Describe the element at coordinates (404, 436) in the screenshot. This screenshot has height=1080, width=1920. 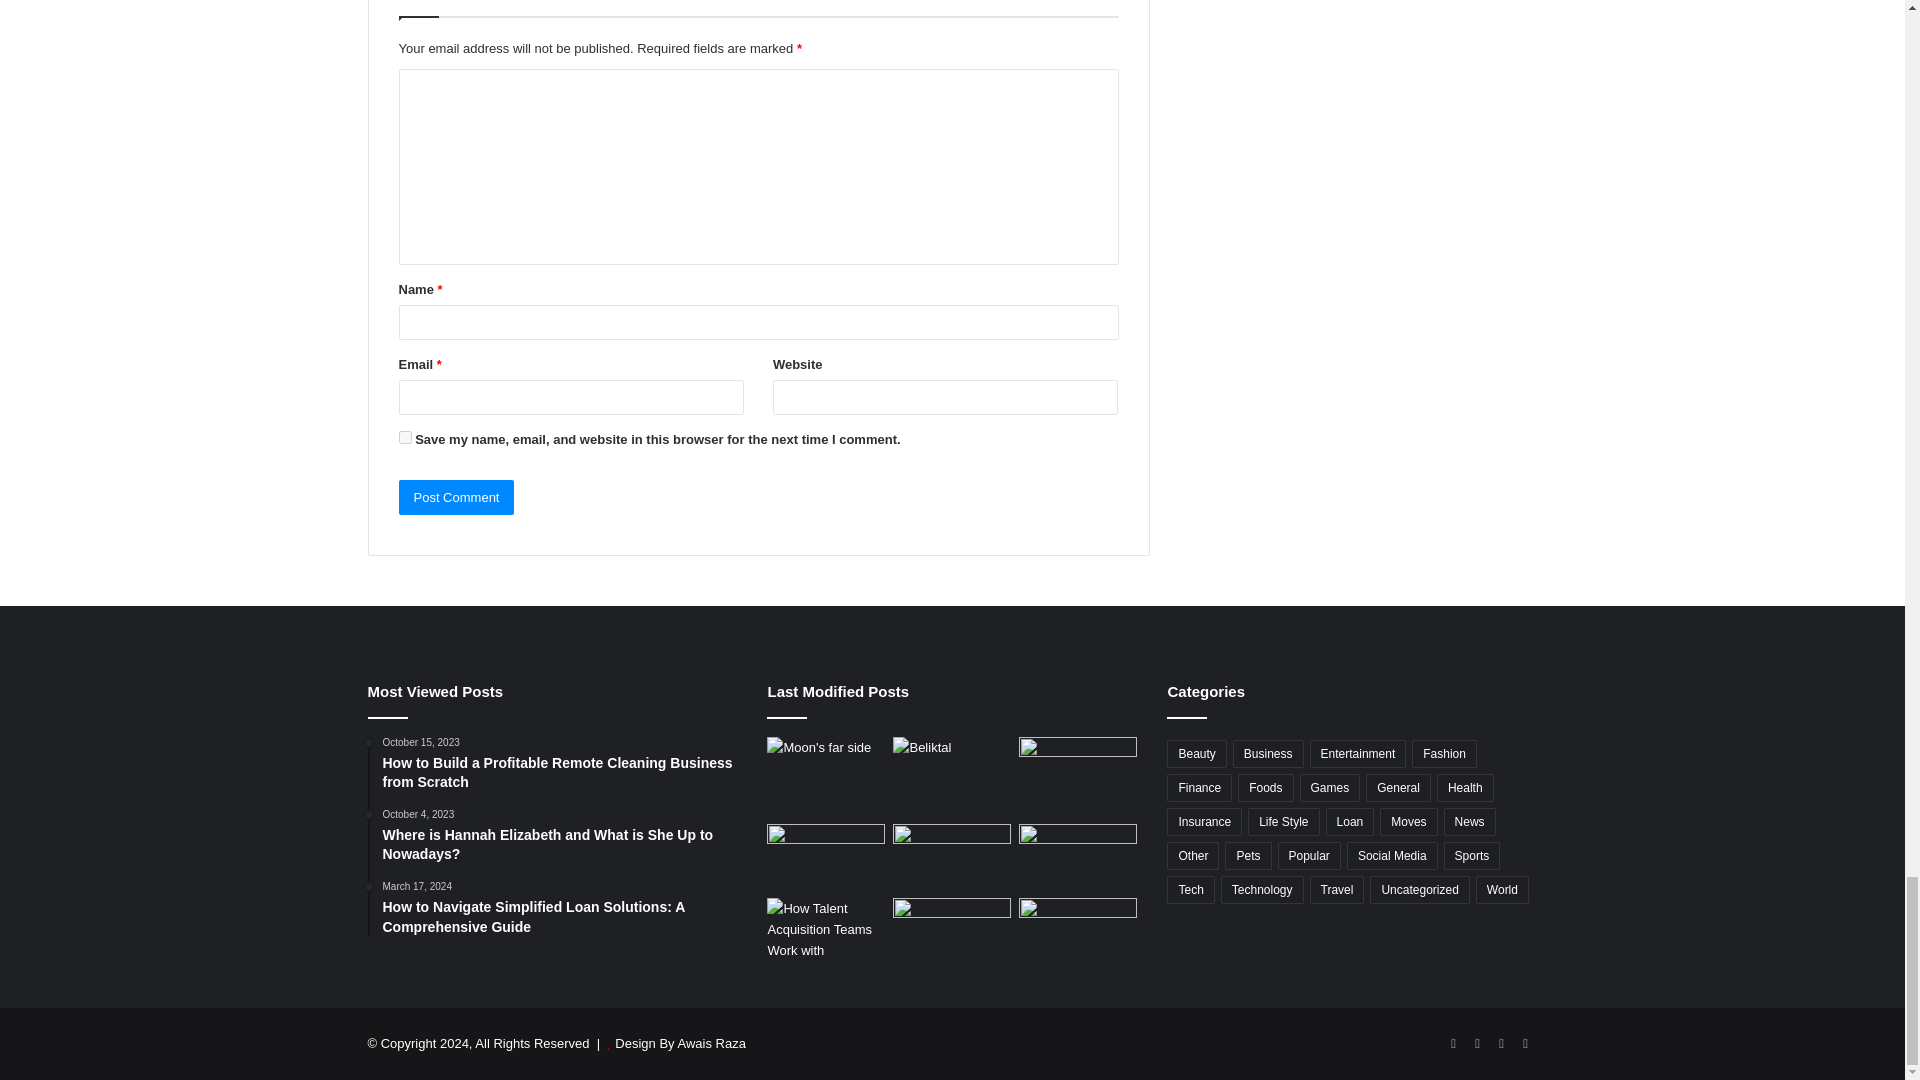
I see `yes` at that location.